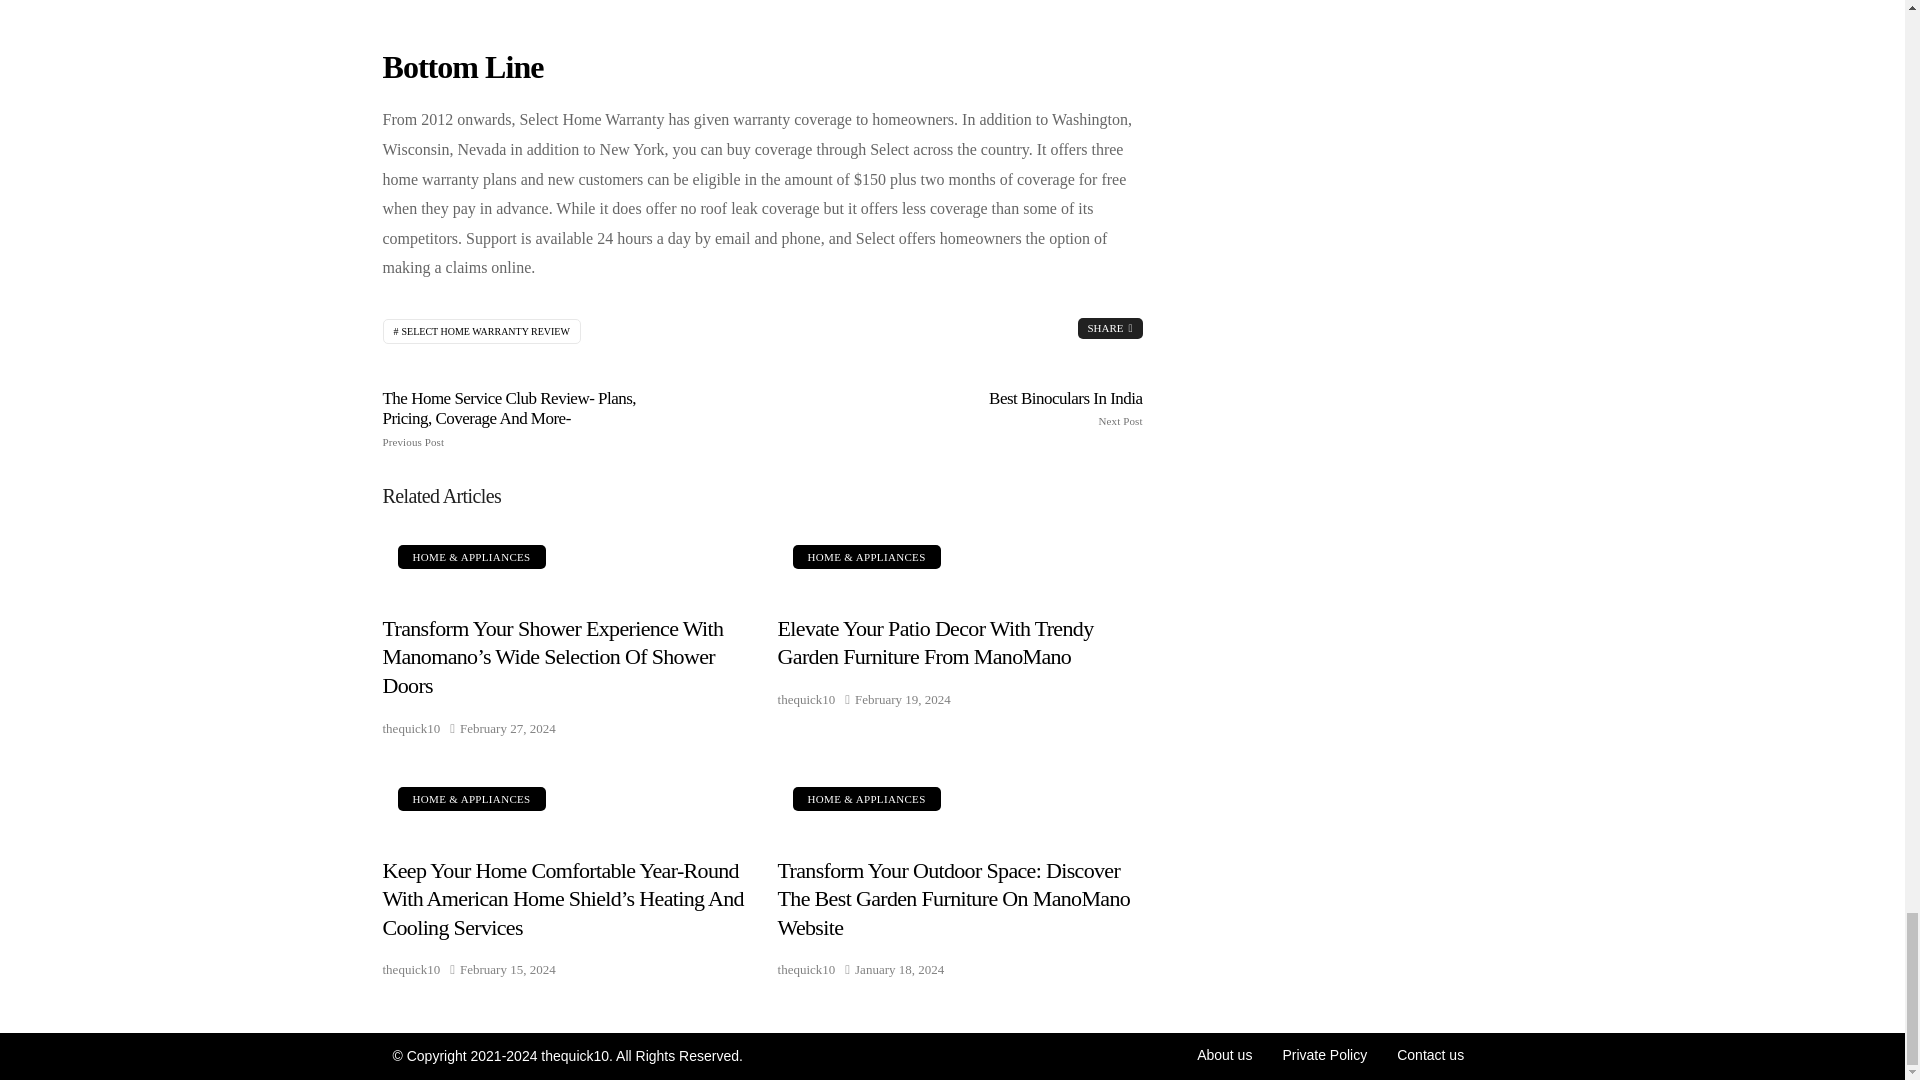 This screenshot has height=1080, width=1920. What do you see at coordinates (806, 698) in the screenshot?
I see `Posts by thequick10` at bounding box center [806, 698].